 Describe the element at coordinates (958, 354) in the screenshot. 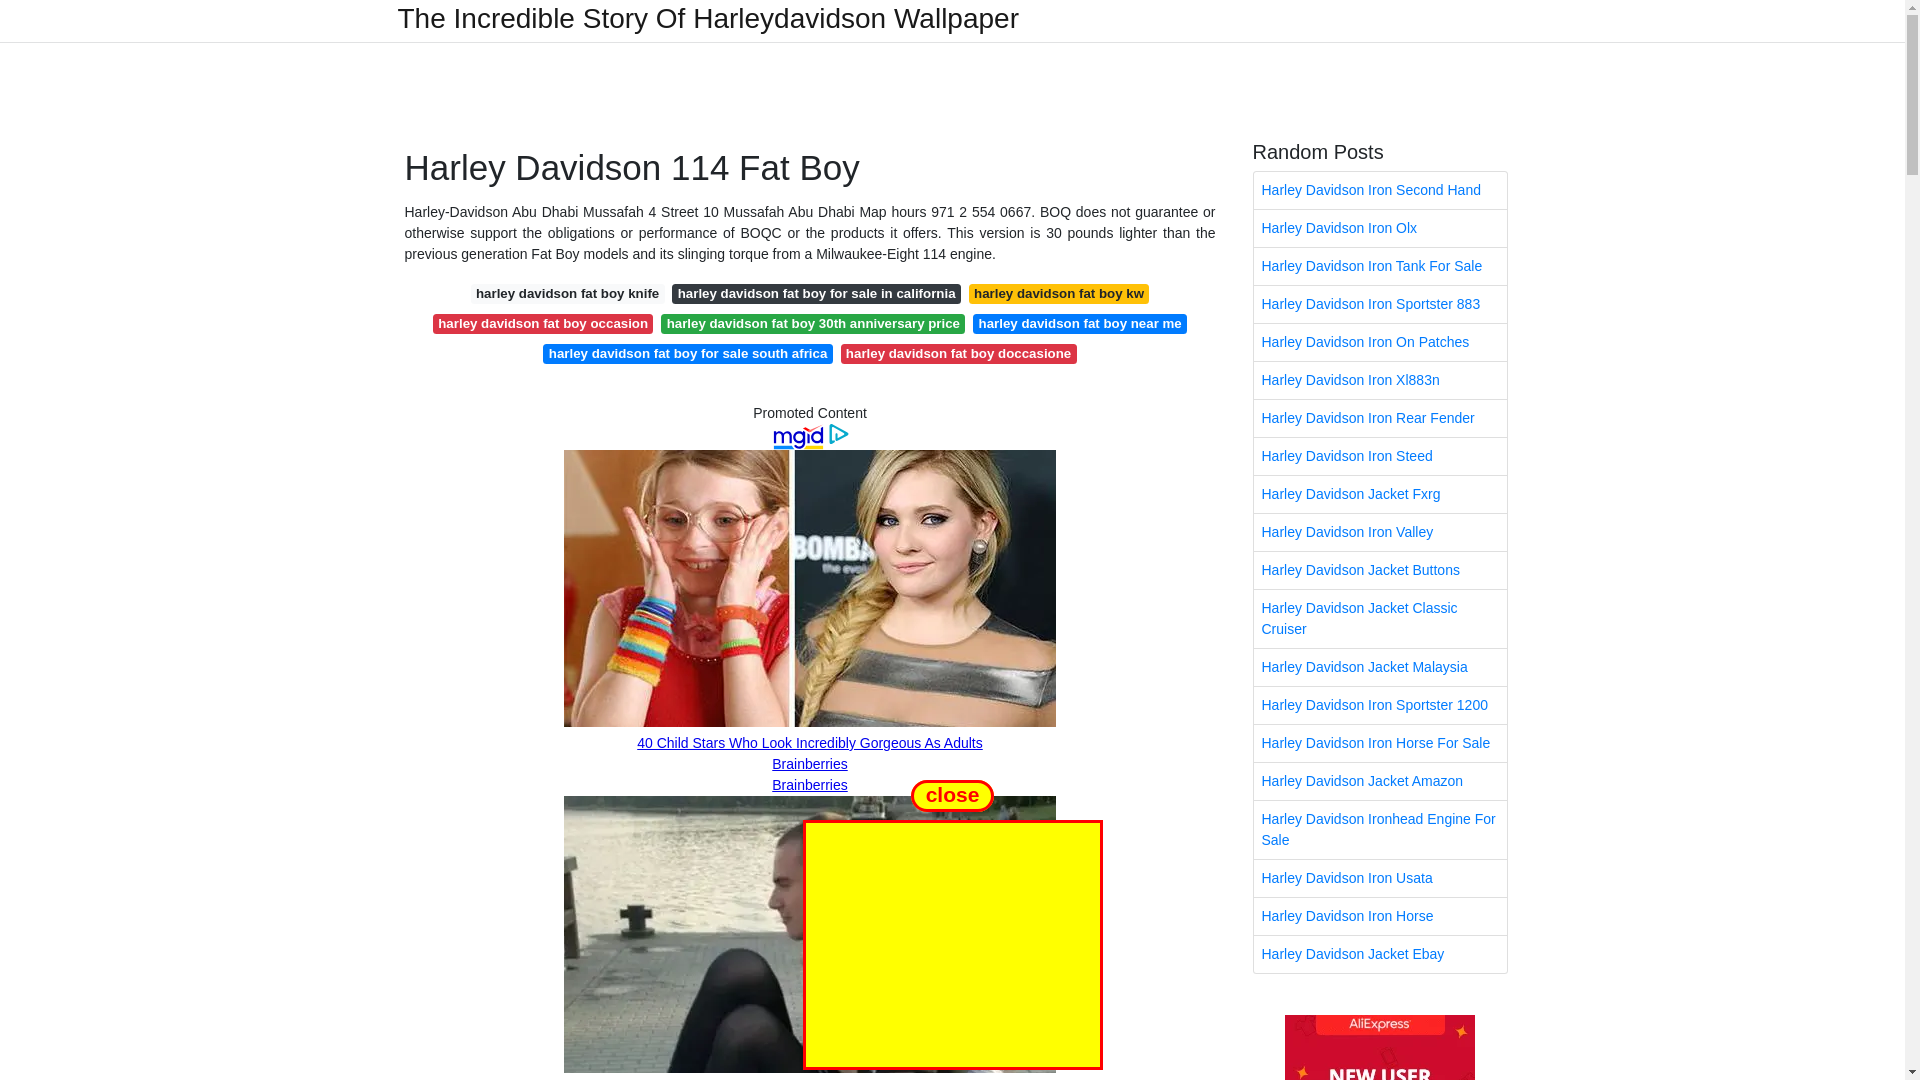

I see `harley davidson fat boy doccasione` at that location.